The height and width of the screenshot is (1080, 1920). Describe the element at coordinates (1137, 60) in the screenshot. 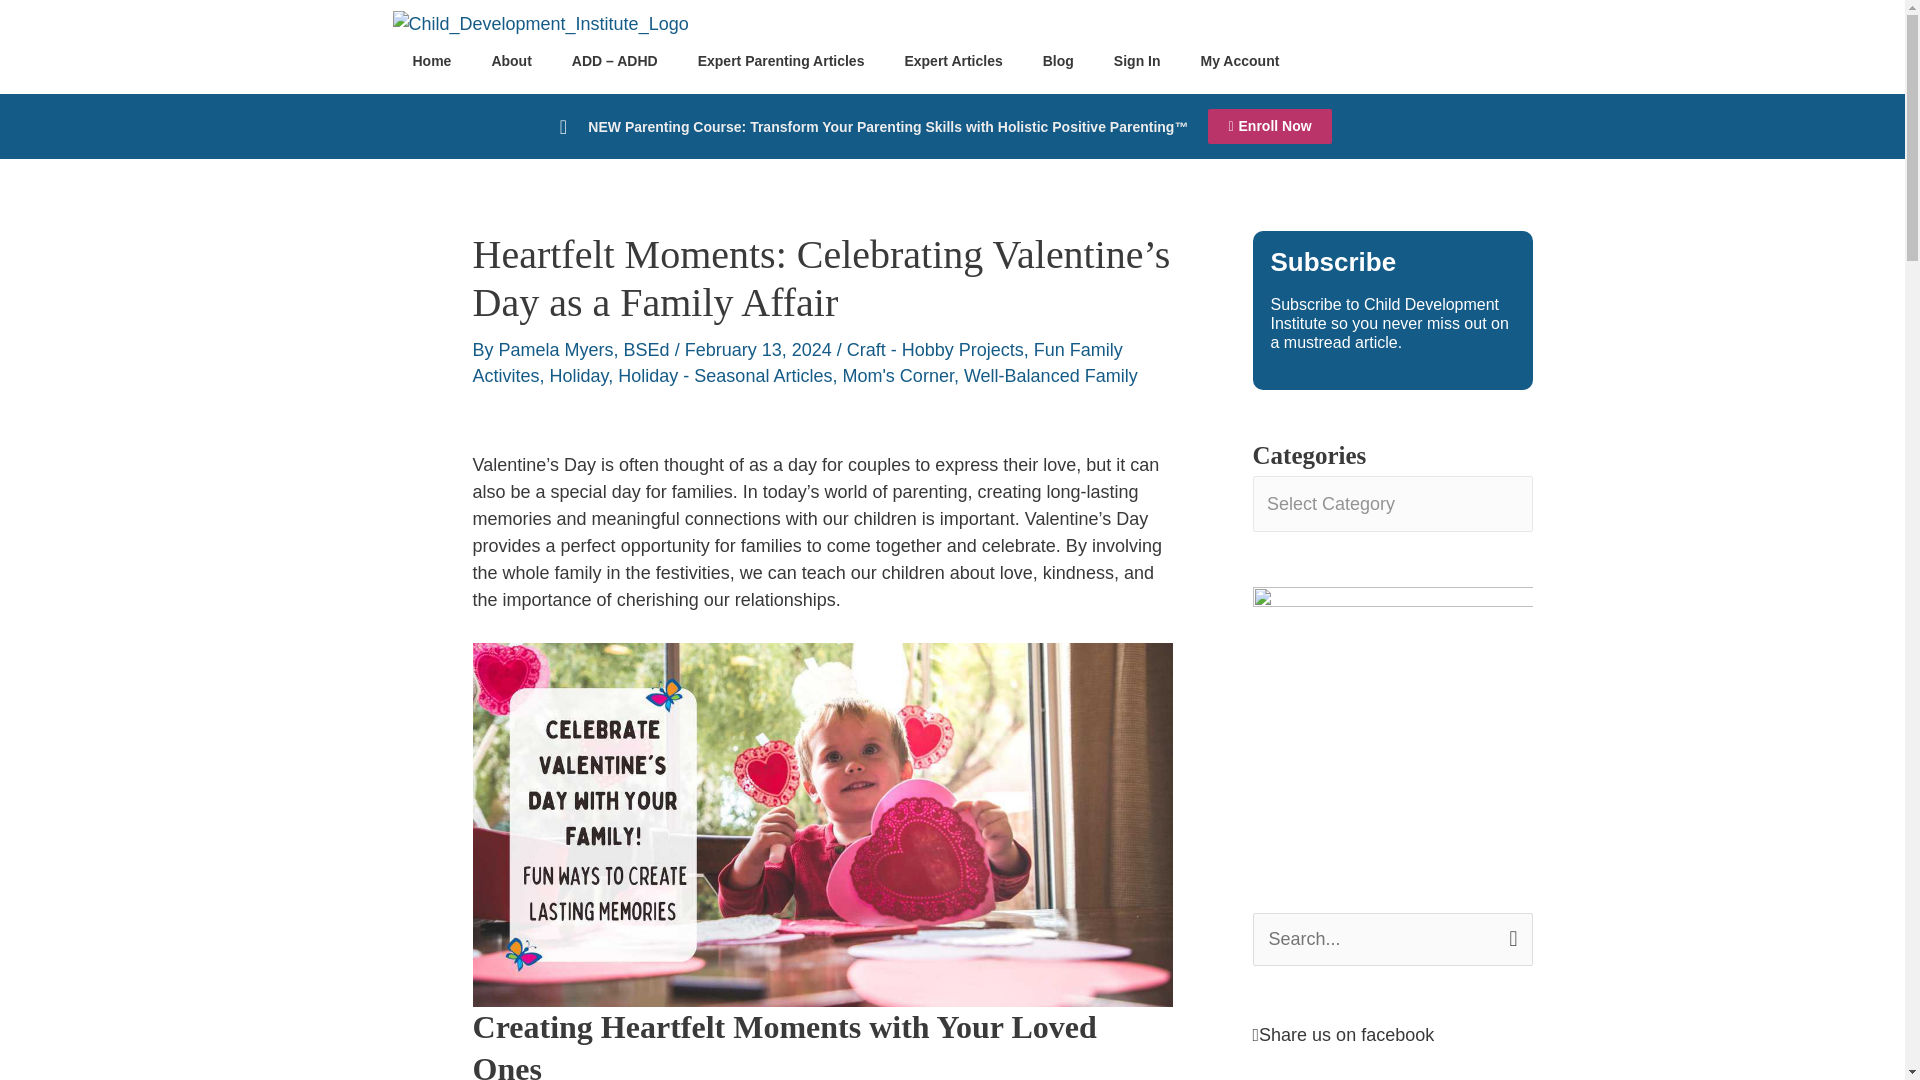

I see `Sign In` at that location.